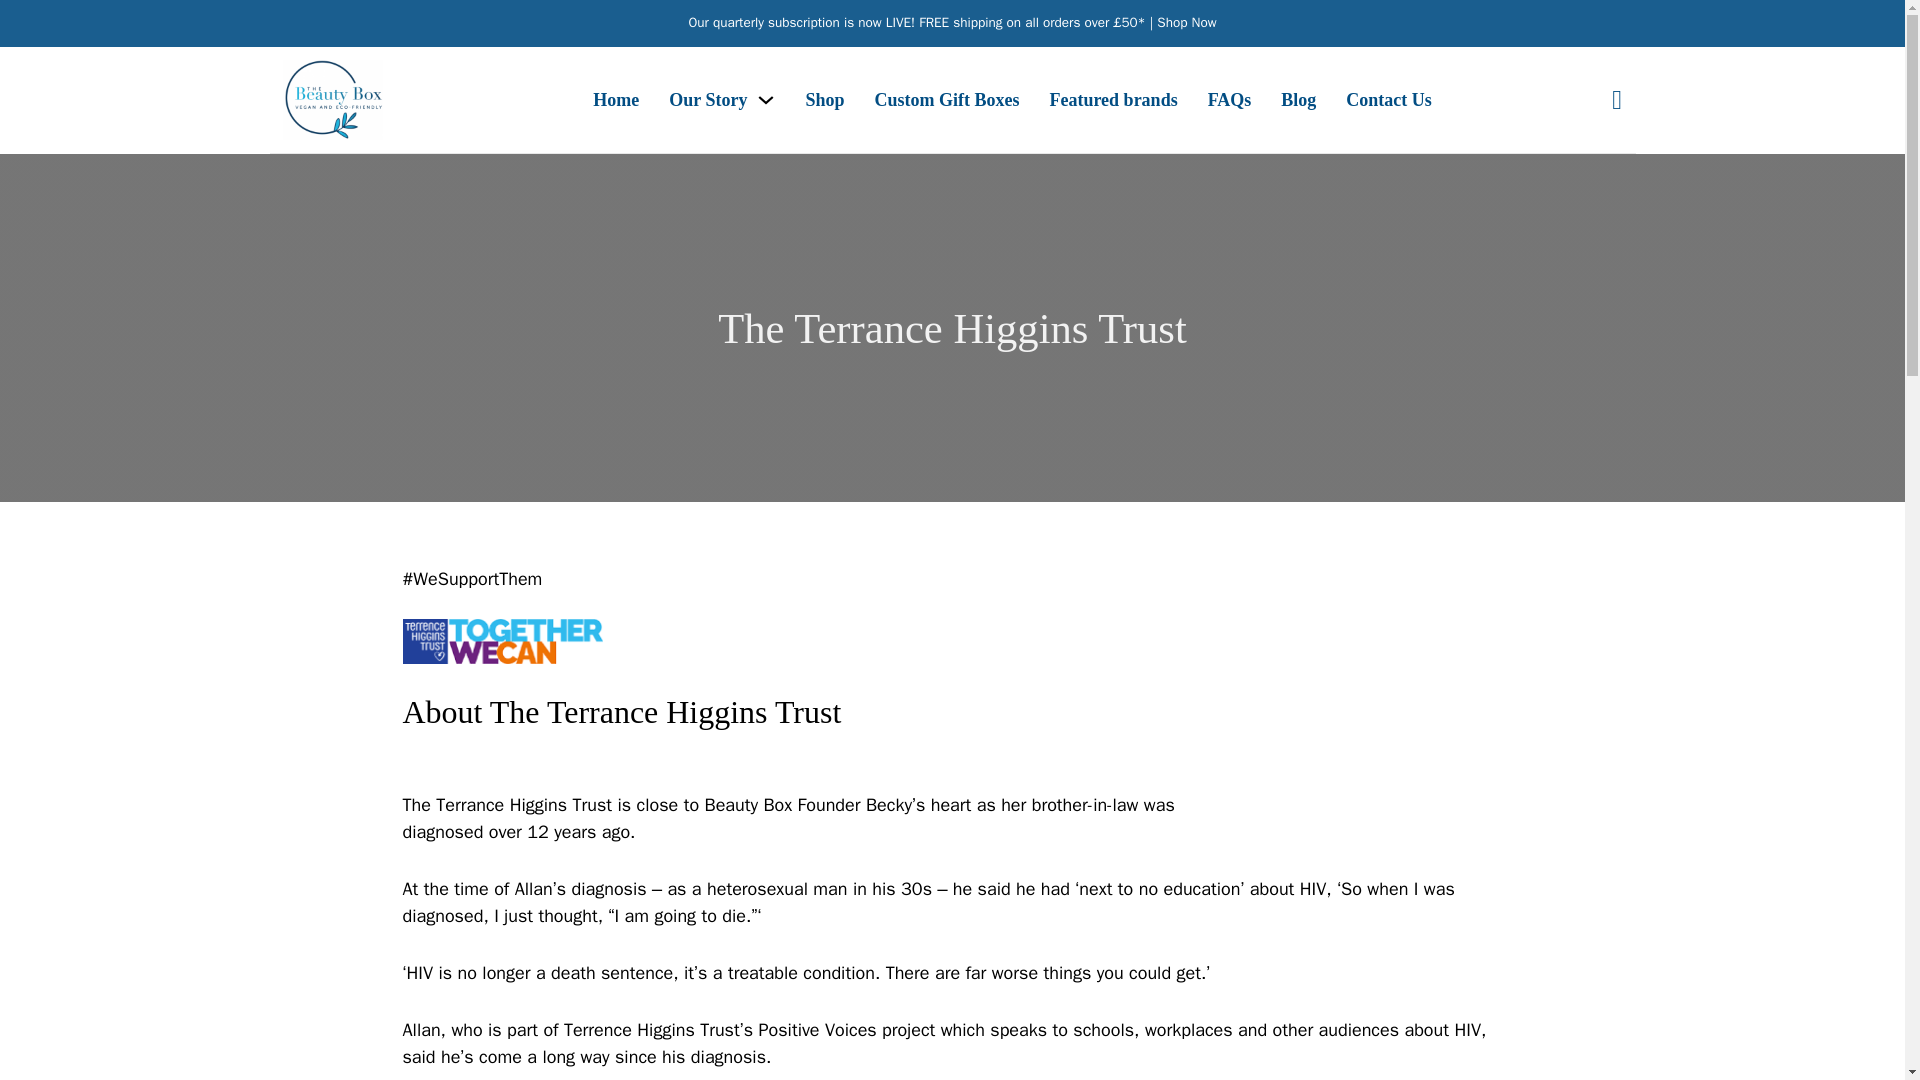  Describe the element at coordinates (707, 100) in the screenshot. I see `Our Story` at that location.